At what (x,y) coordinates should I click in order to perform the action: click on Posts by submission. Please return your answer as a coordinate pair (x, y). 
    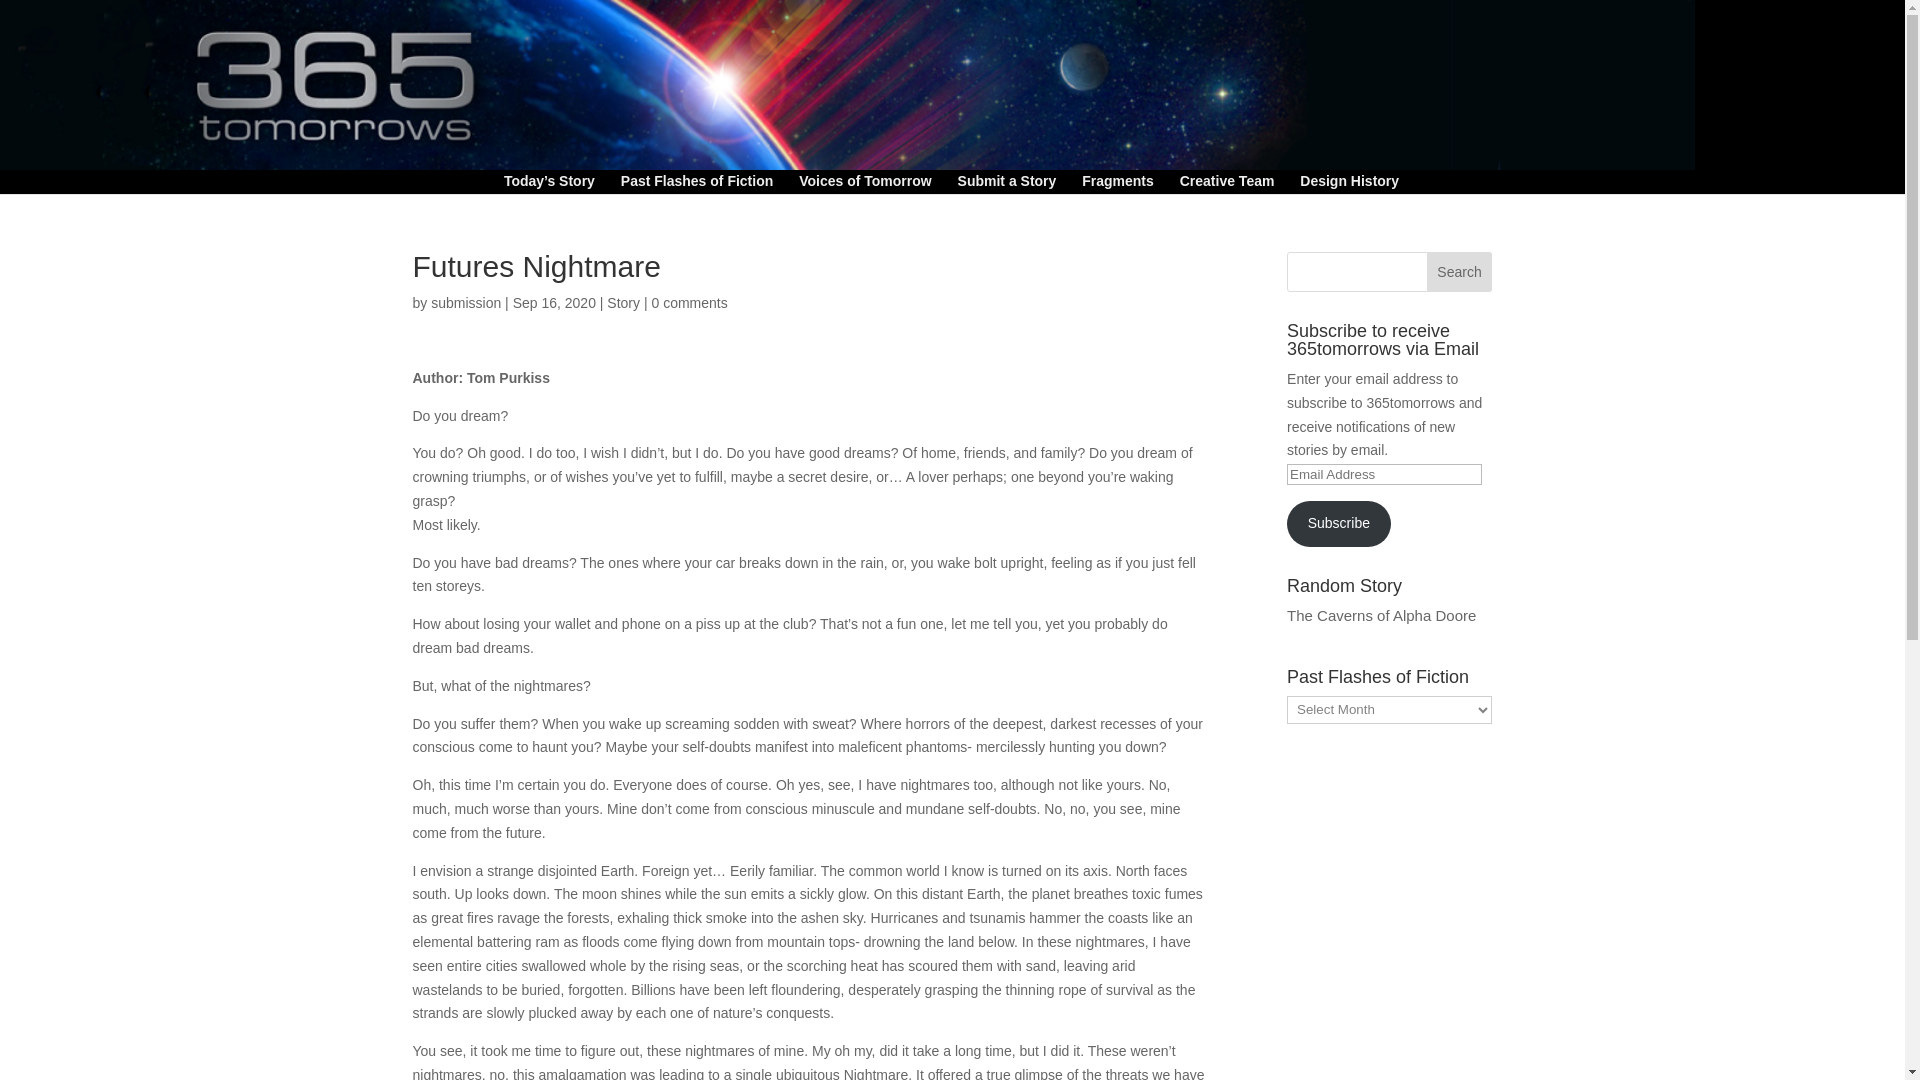
    Looking at the image, I should click on (466, 302).